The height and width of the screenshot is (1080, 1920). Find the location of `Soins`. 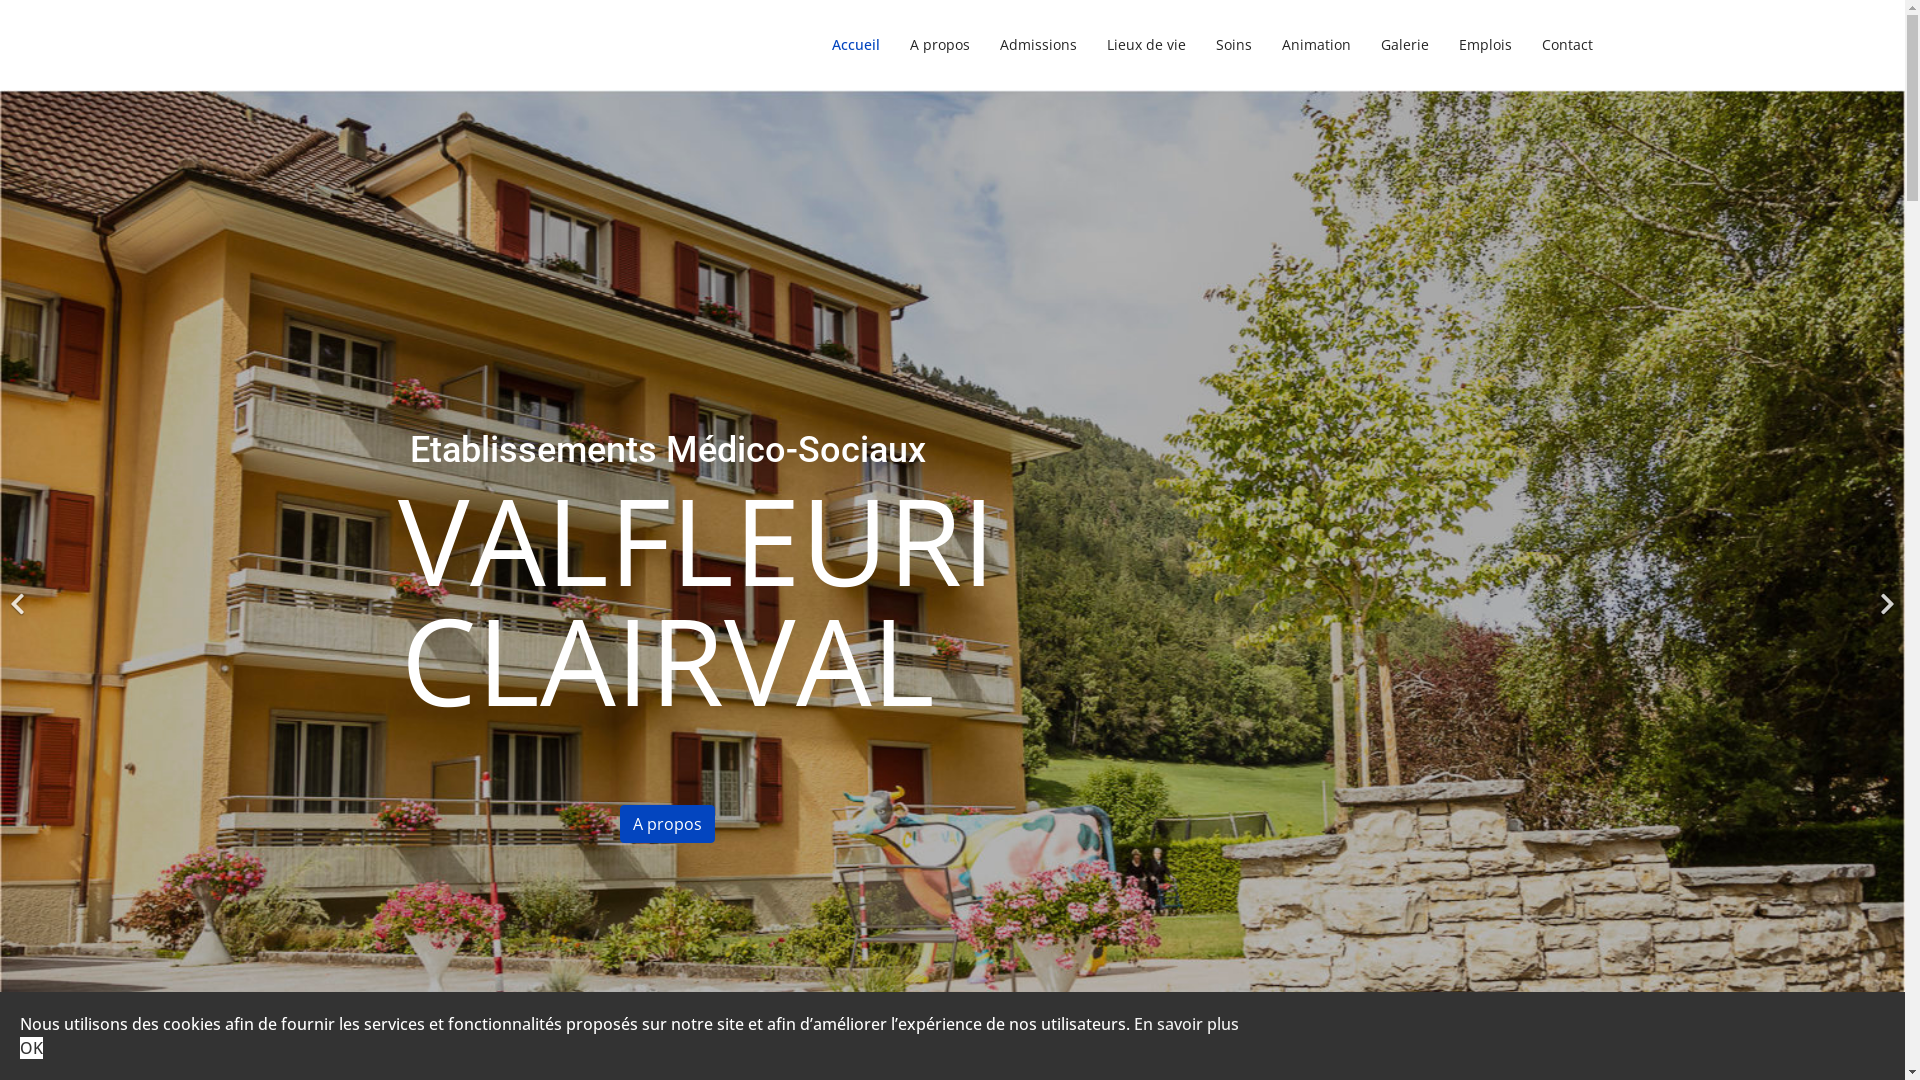

Soins is located at coordinates (1233, 45).